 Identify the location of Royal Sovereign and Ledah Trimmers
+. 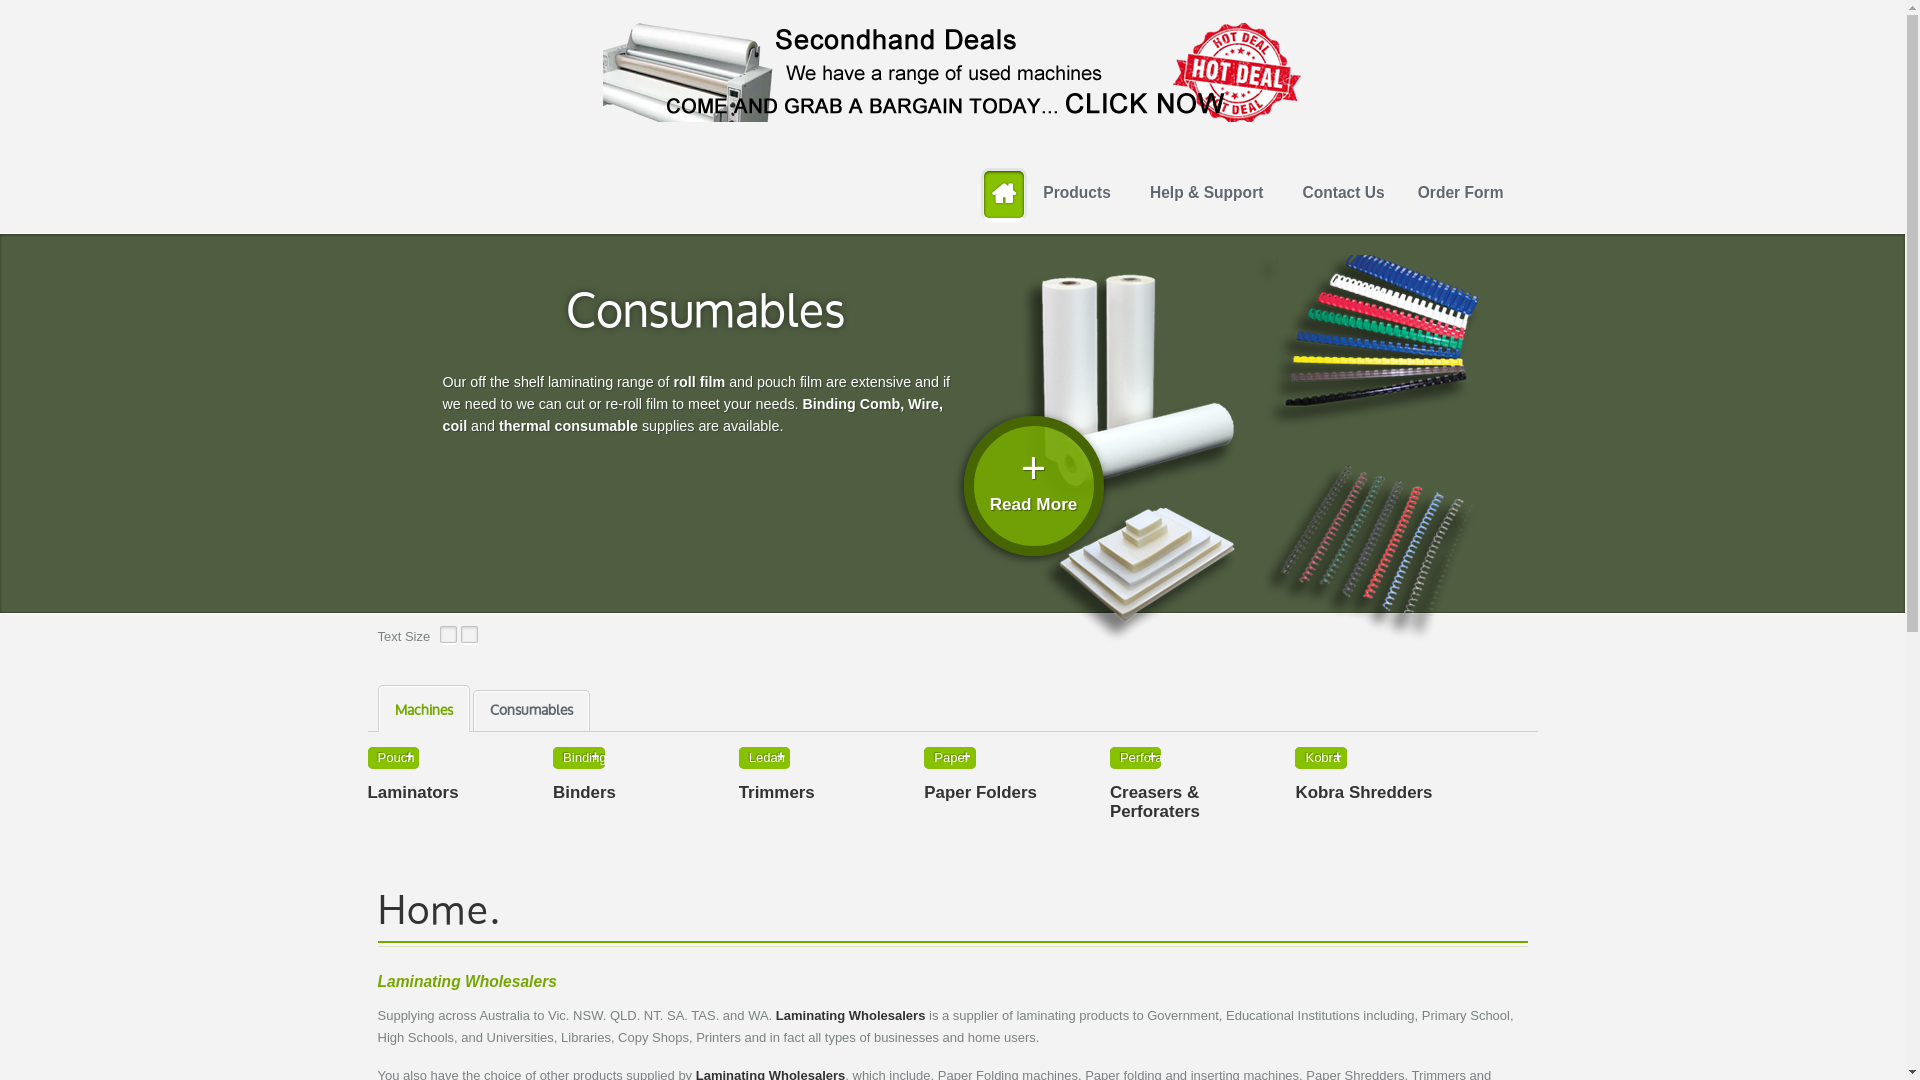
(764, 758).